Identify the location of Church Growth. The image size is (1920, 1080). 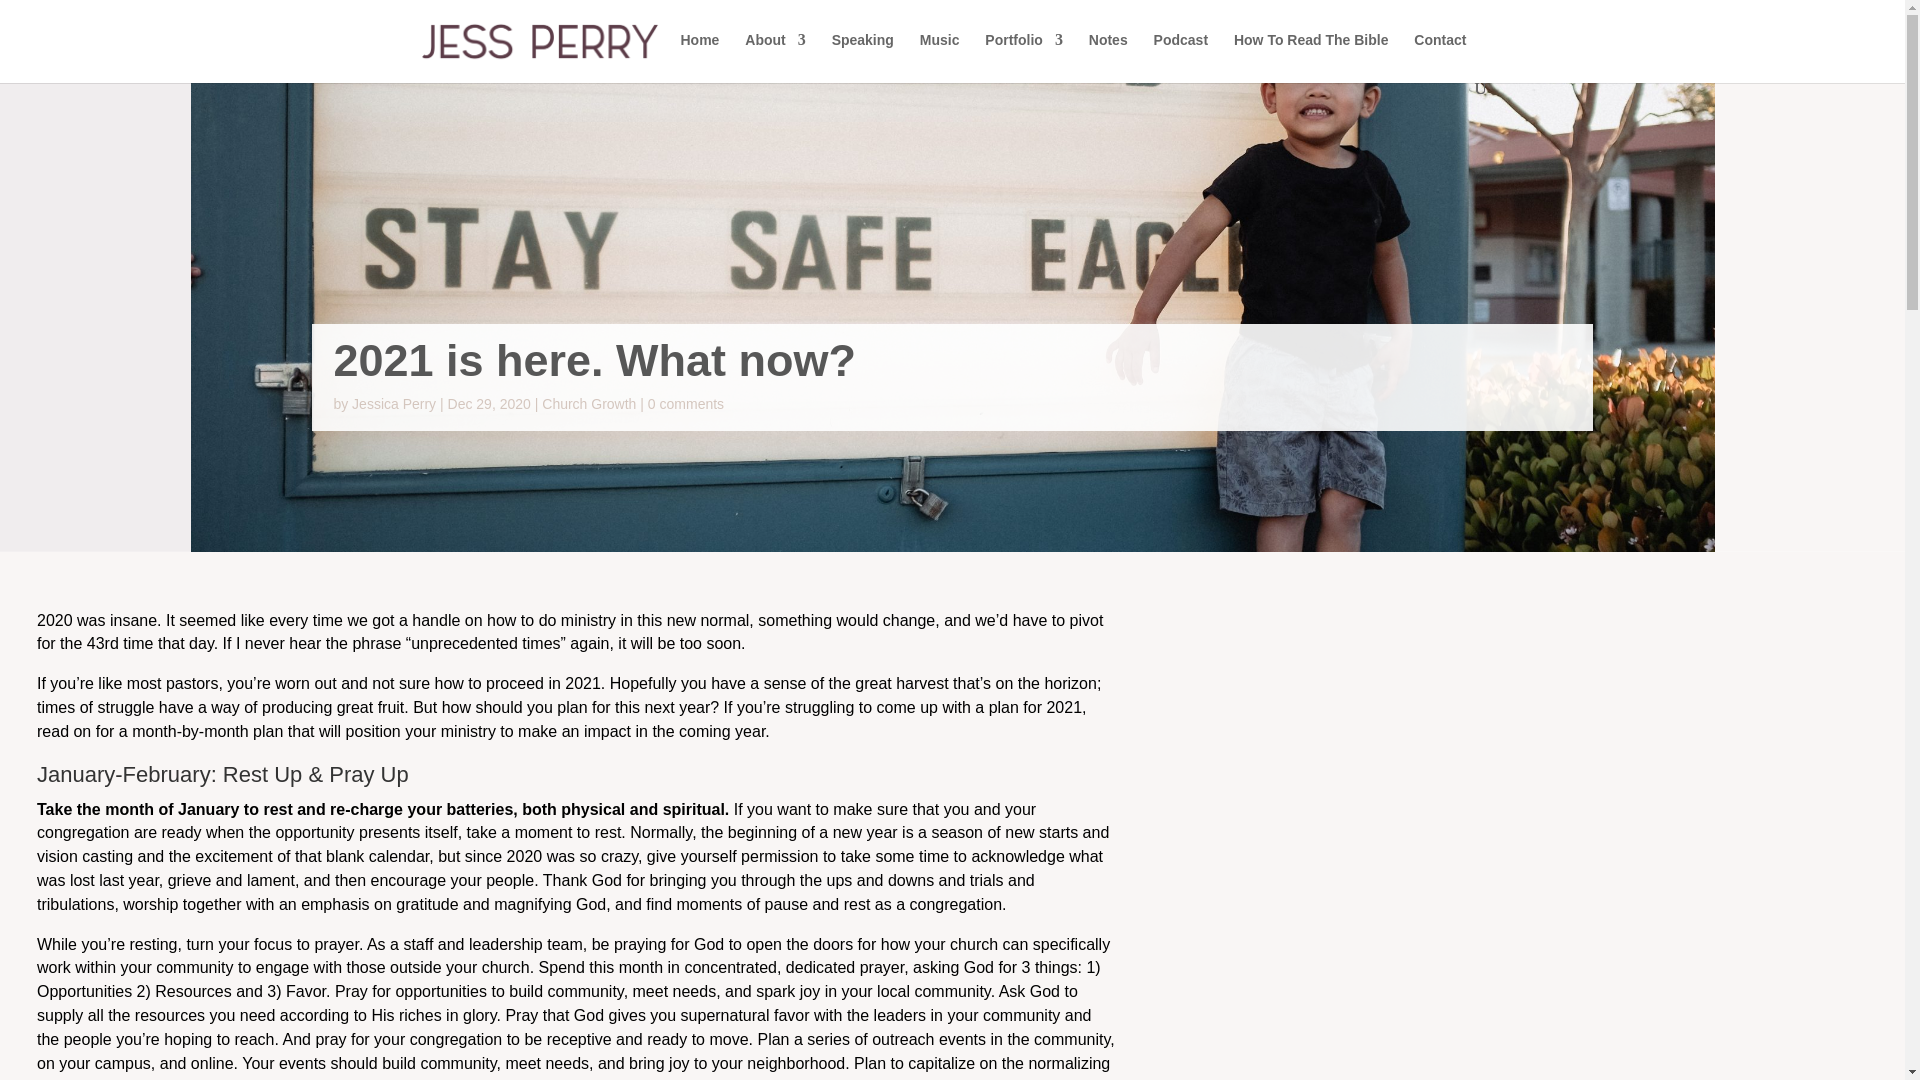
(588, 404).